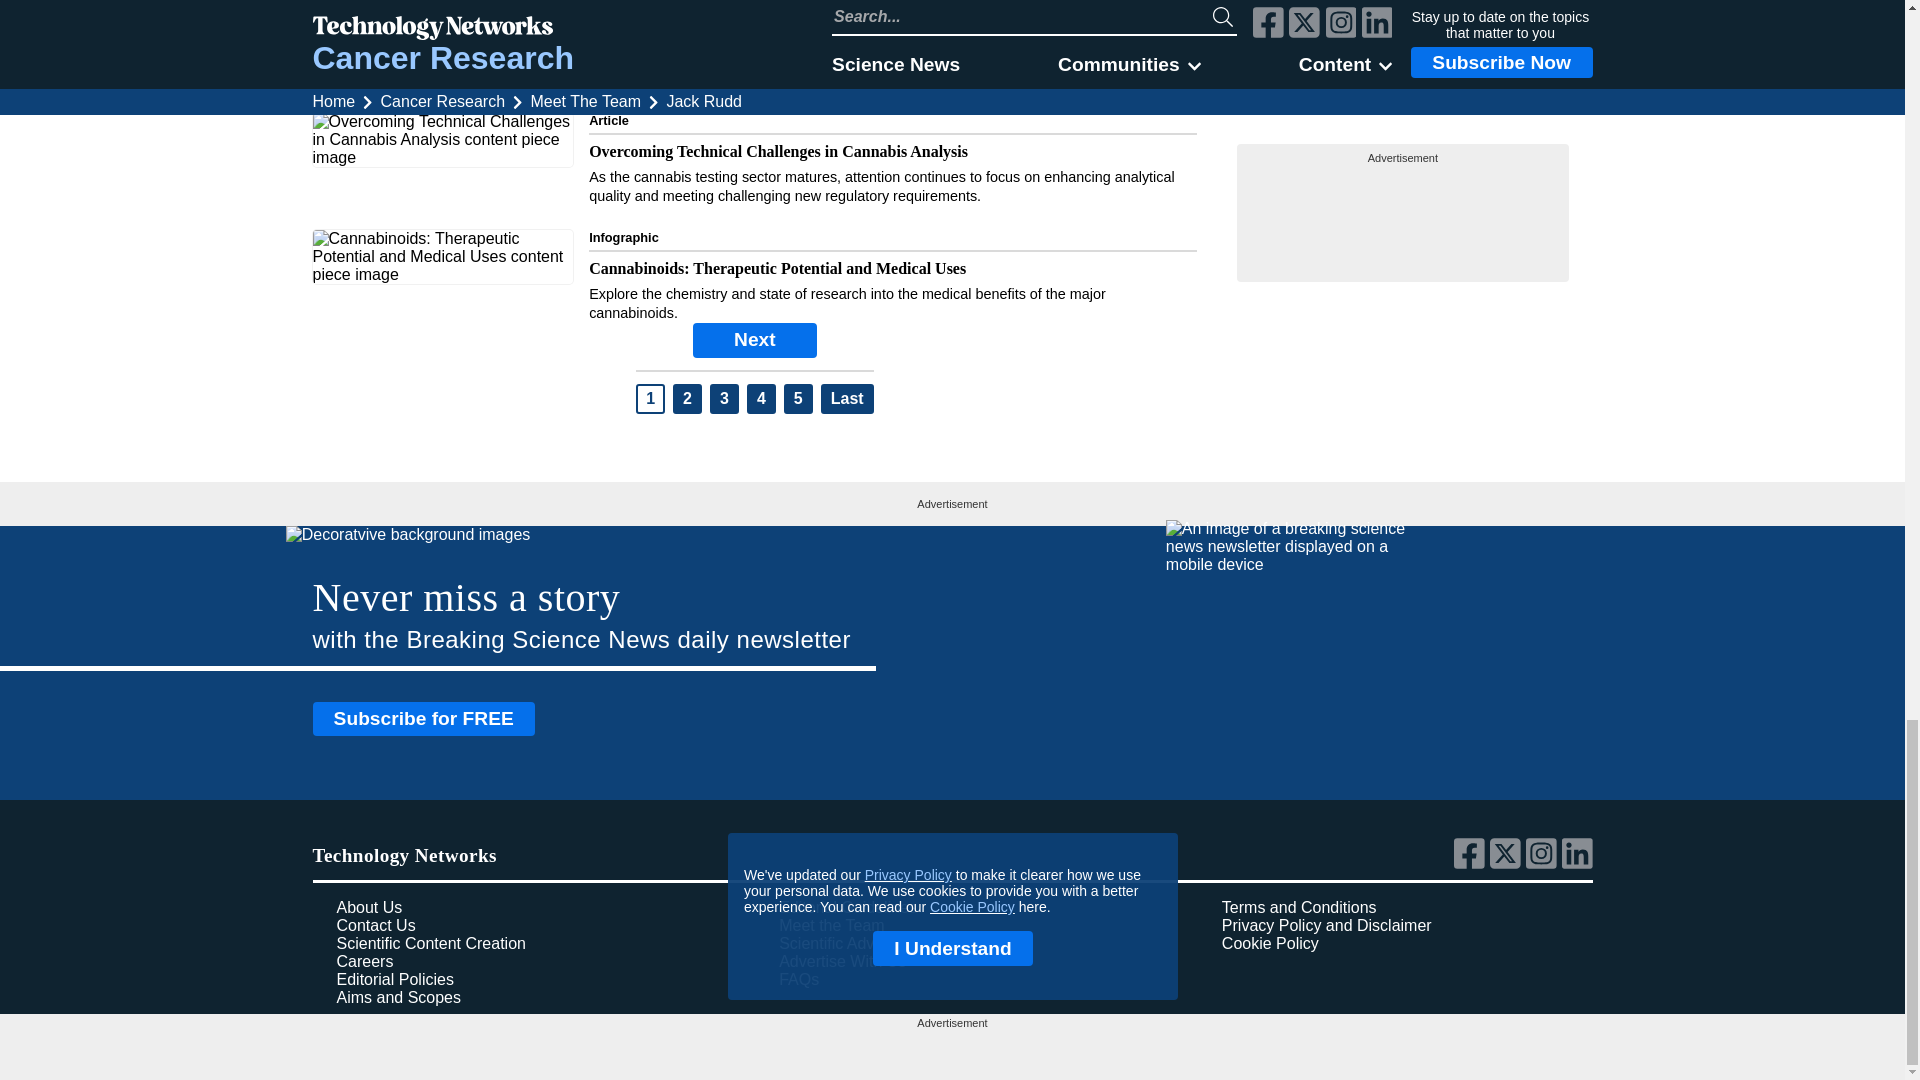 The height and width of the screenshot is (1080, 1920). I want to click on Link to Technology Networks' facebook page, so click(1471, 864).